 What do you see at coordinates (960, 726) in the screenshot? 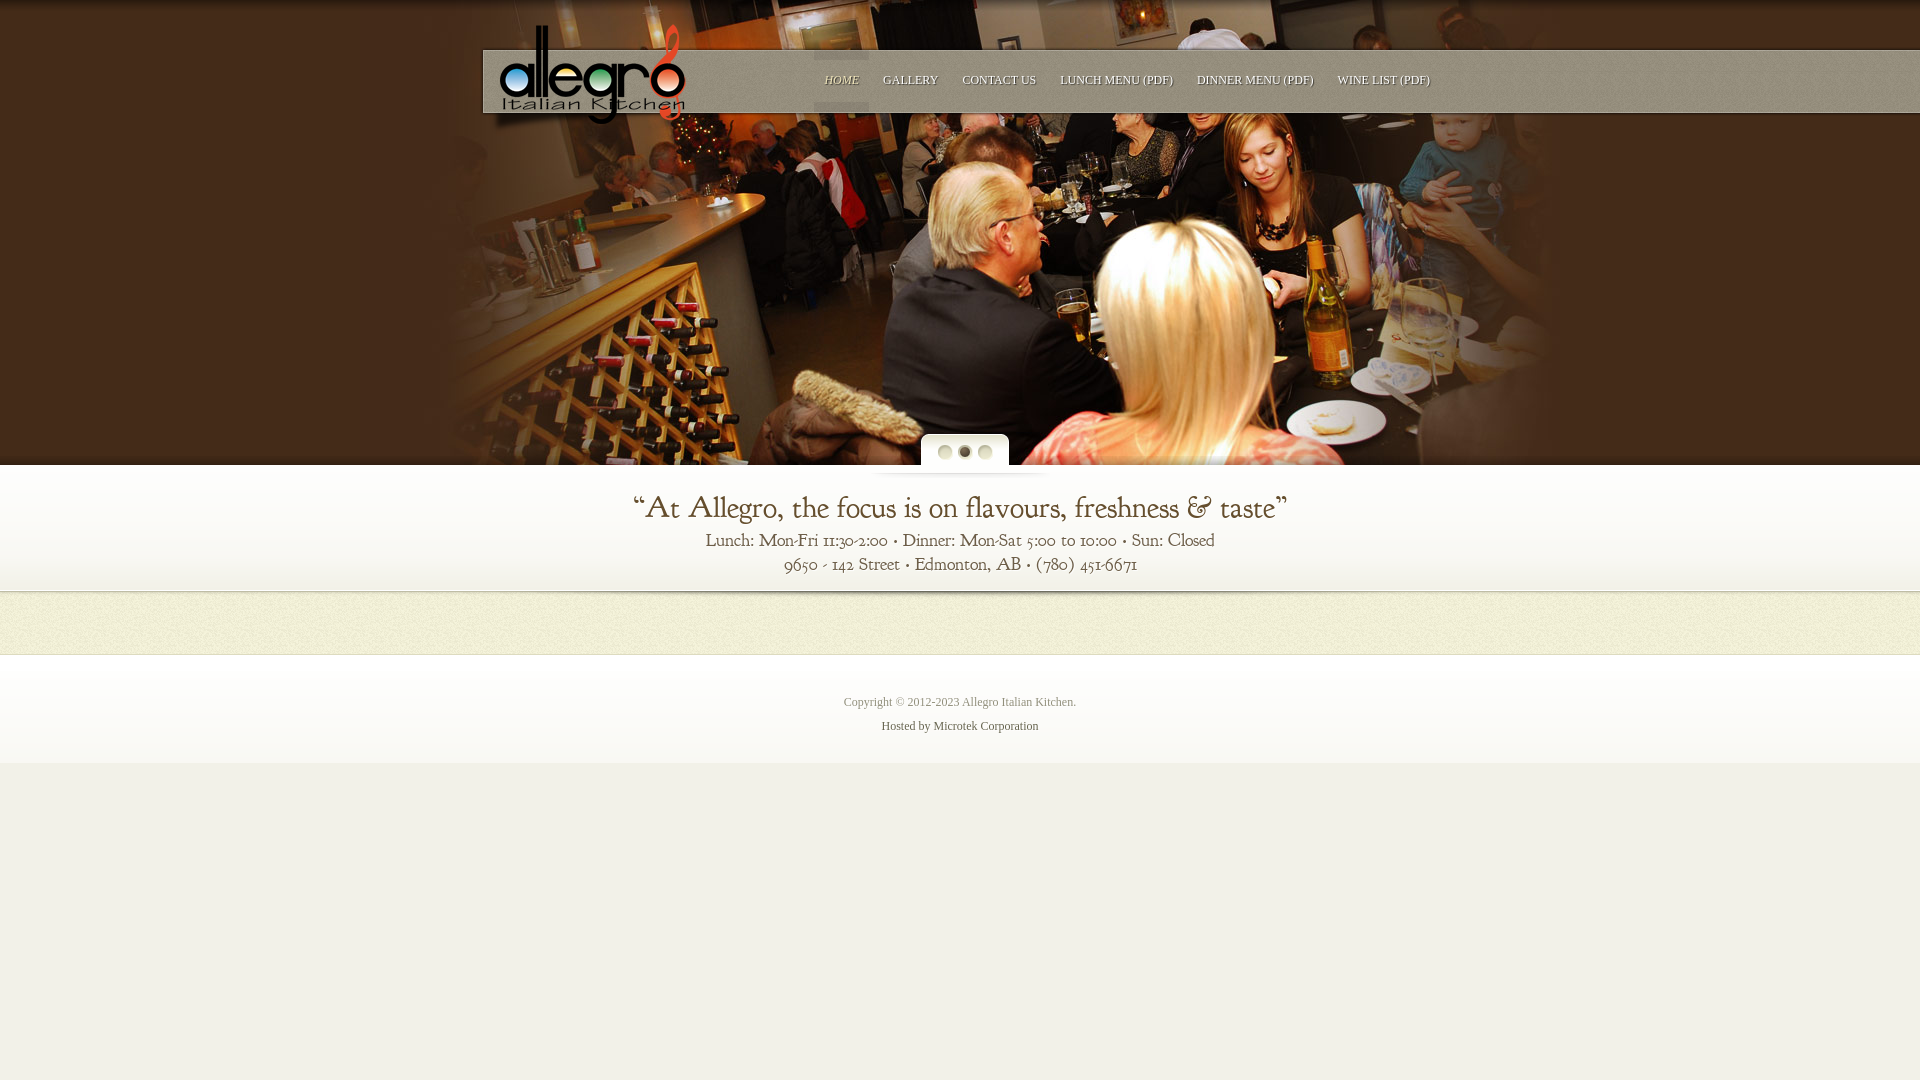
I see `Hosted by Microtek Corporation` at bounding box center [960, 726].